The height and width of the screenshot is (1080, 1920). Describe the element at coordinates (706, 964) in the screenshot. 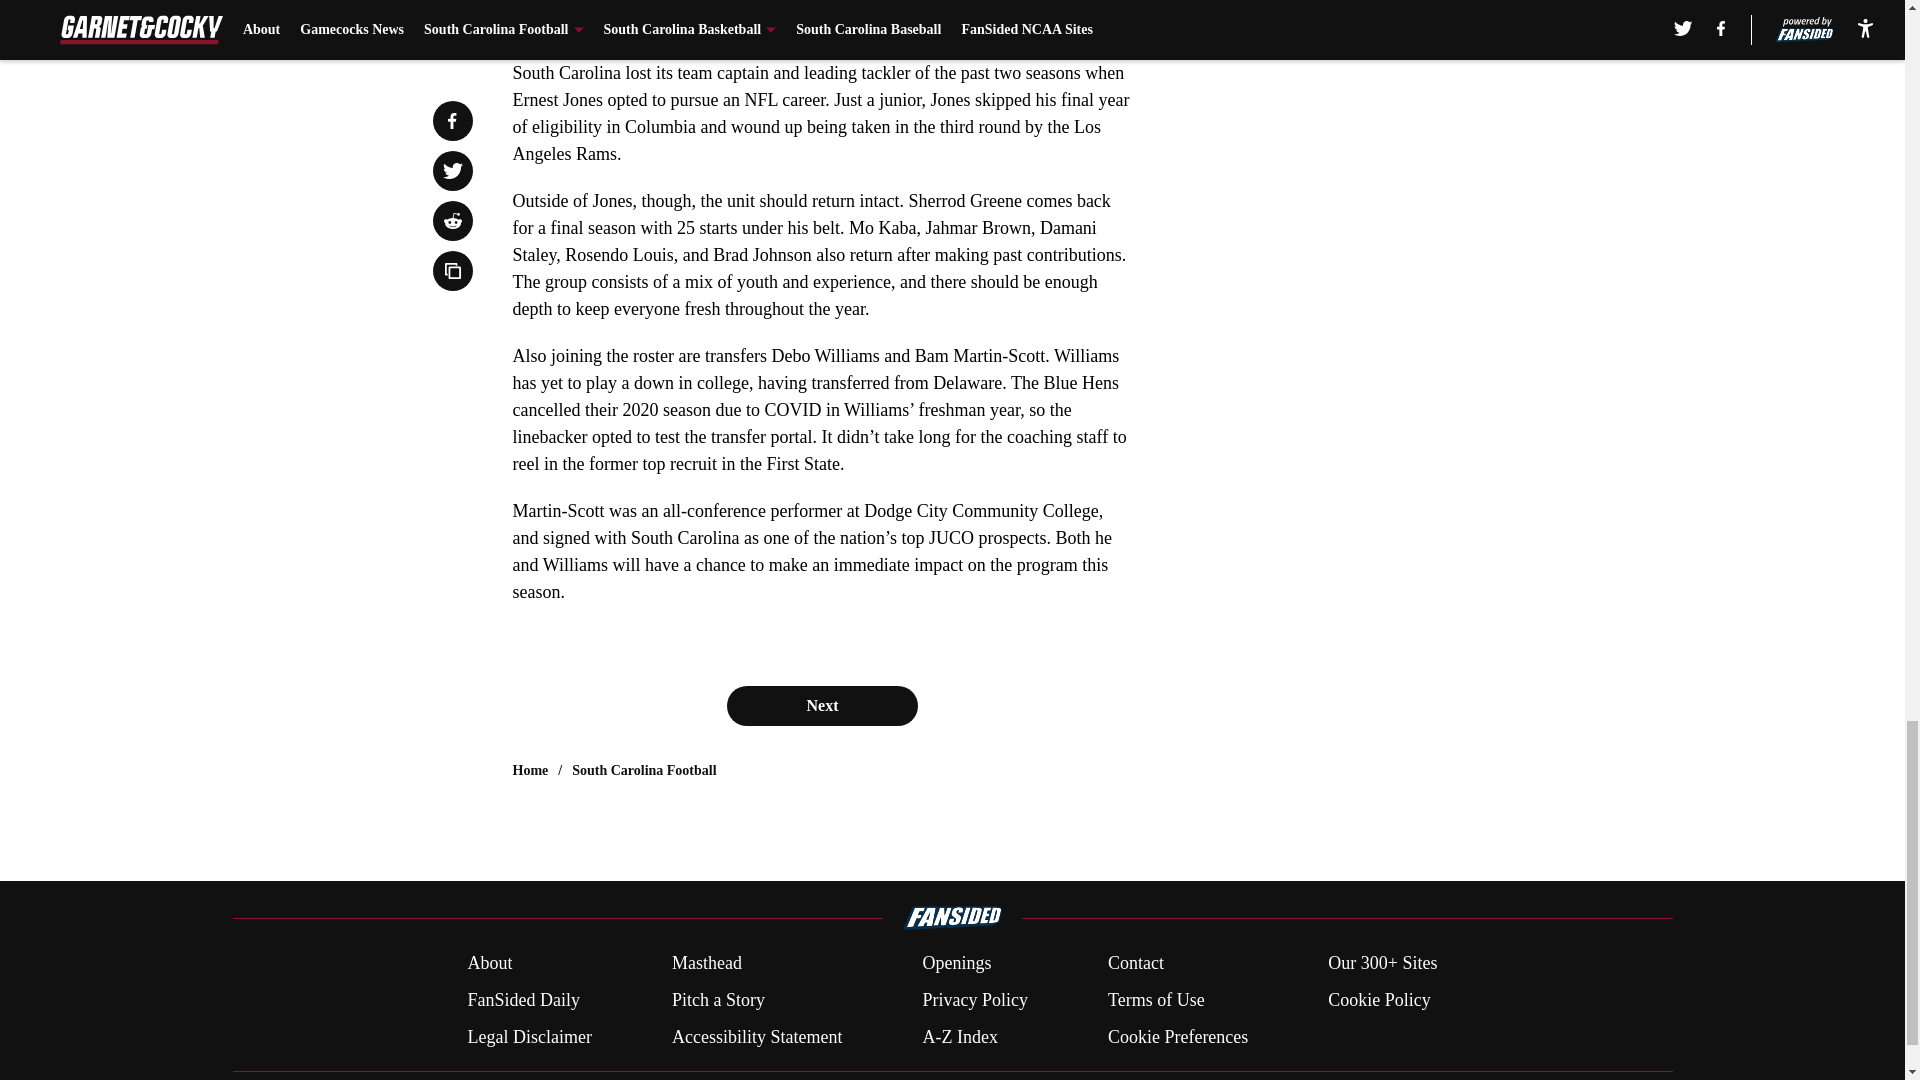

I see `Masthead` at that location.